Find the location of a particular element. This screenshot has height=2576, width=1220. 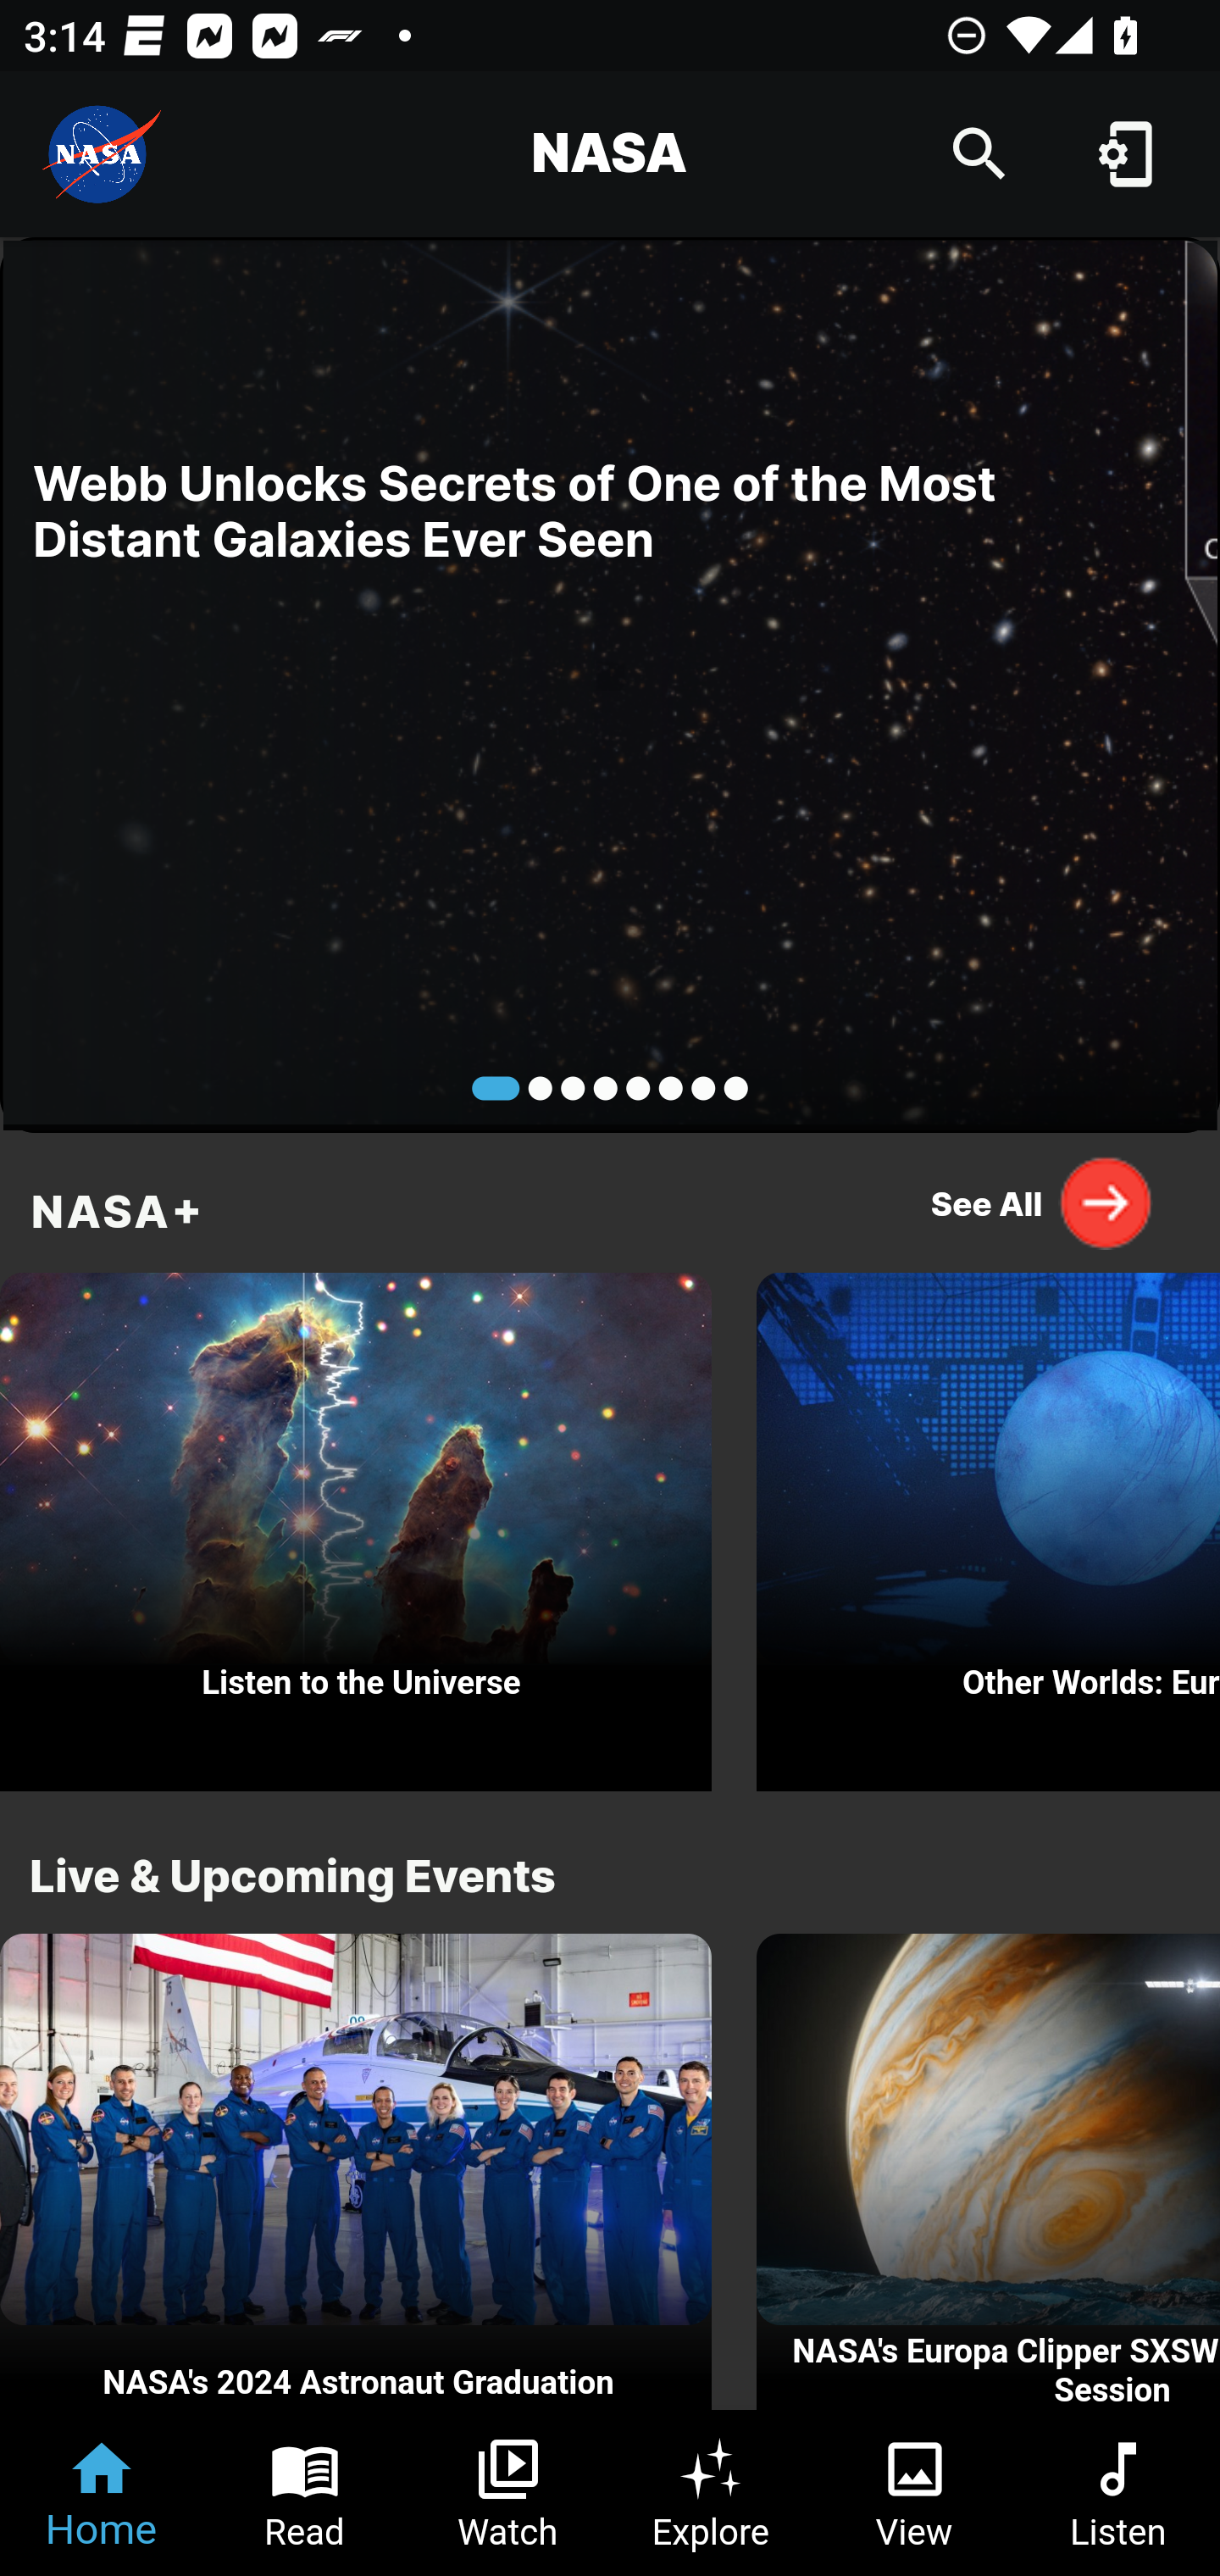

Watch
Tab 3 of 6 is located at coordinates (508, 2493).